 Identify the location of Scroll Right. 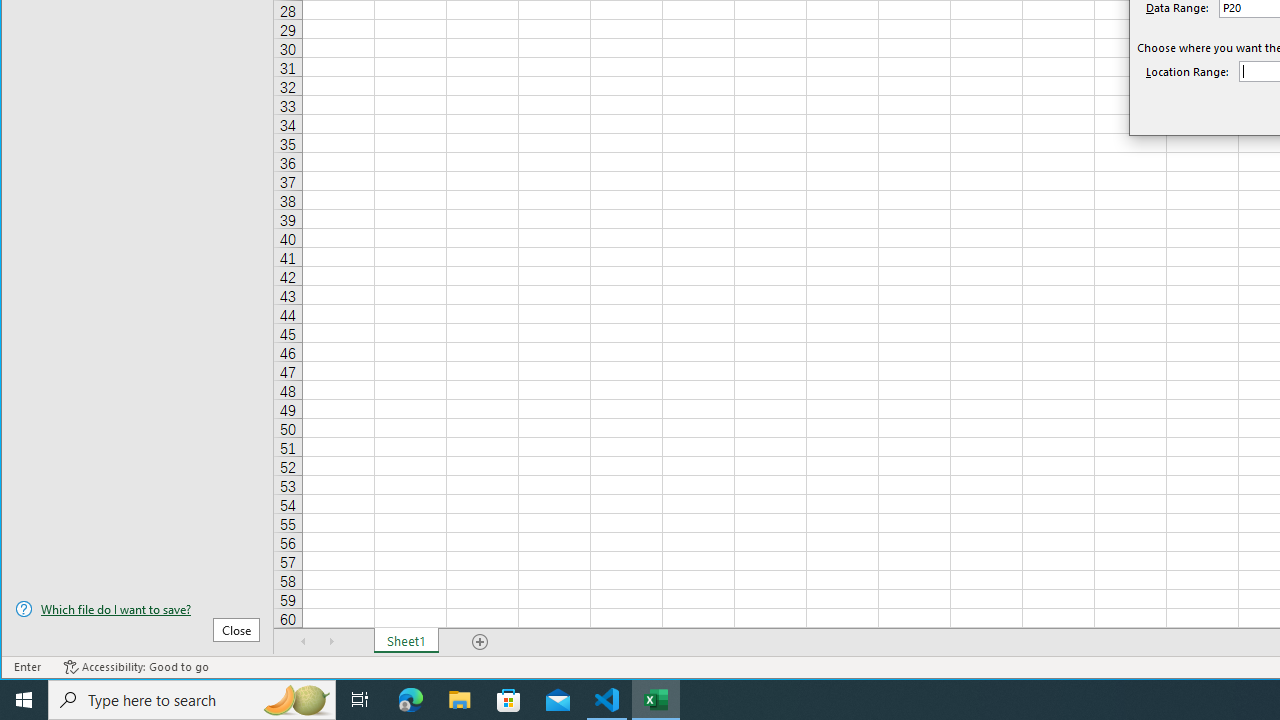
(331, 641).